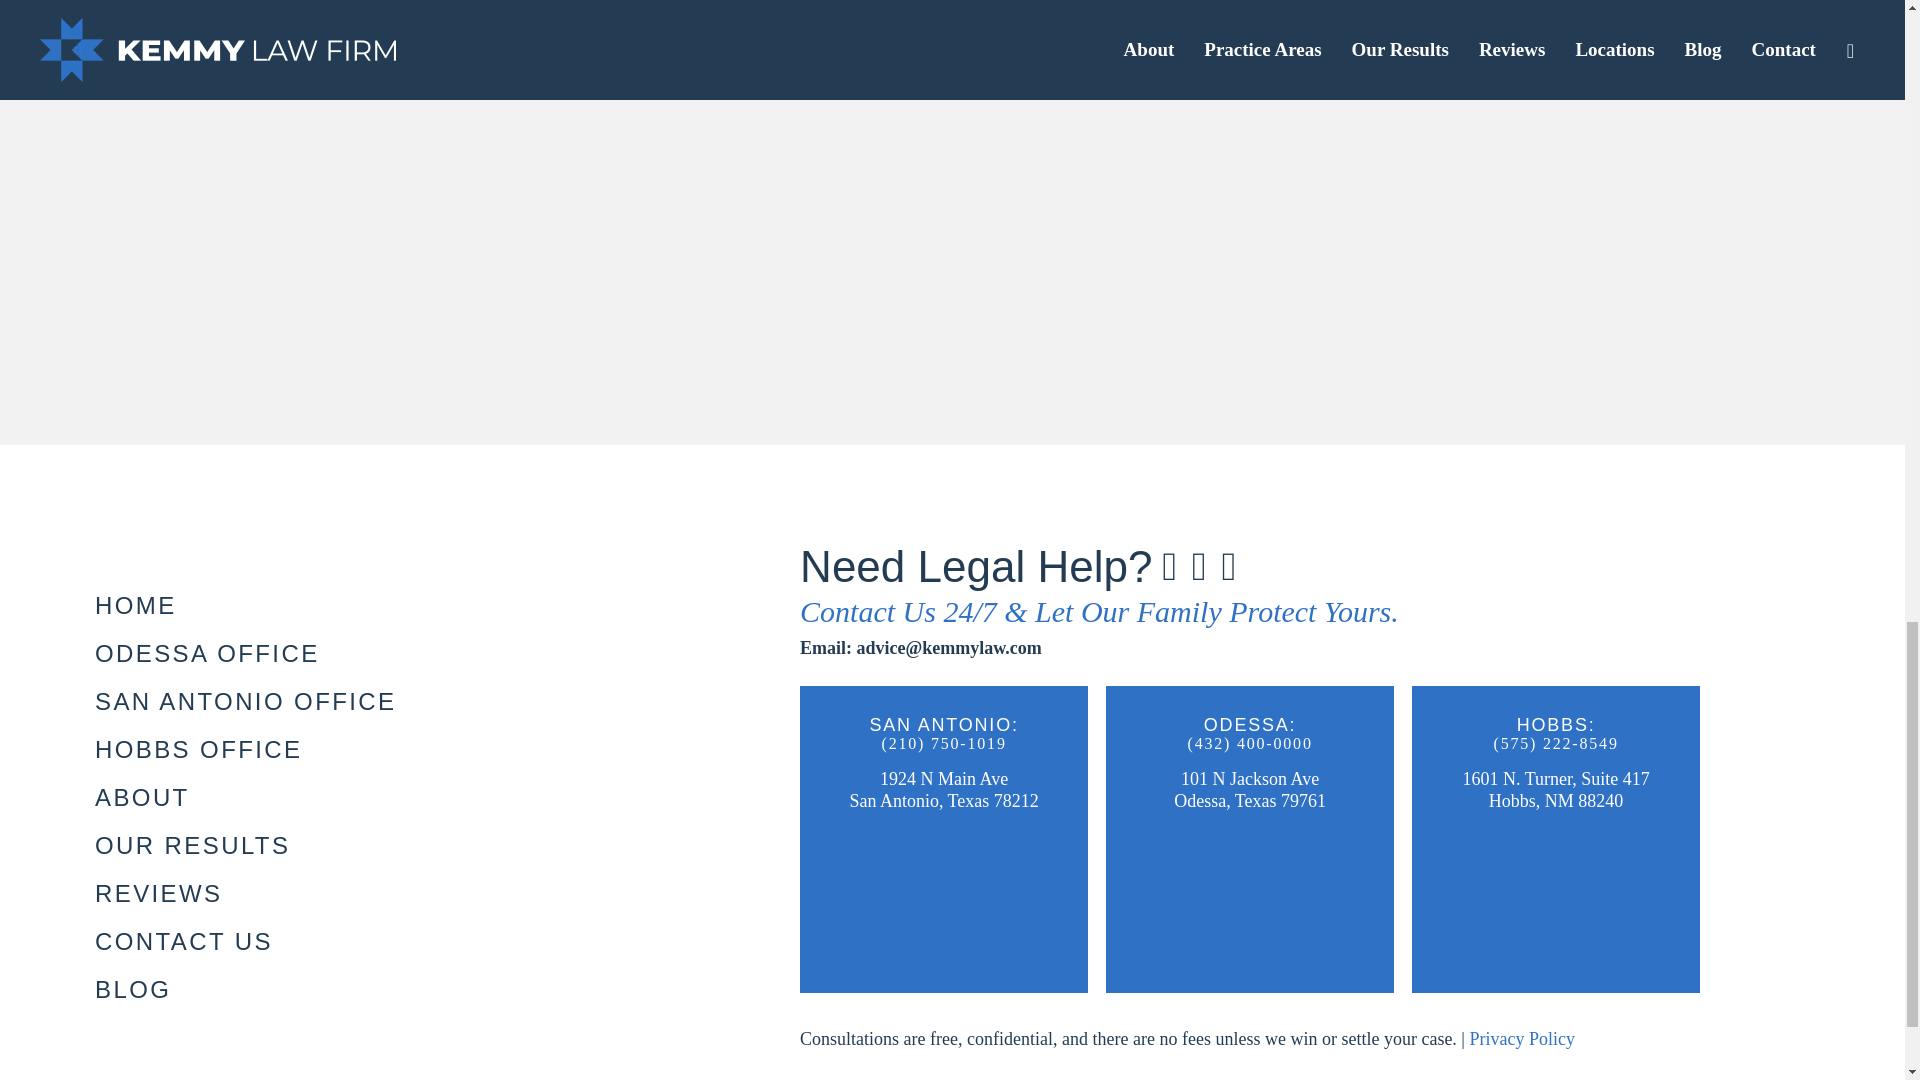 This screenshot has width=1920, height=1080. What do you see at coordinates (1521, 1038) in the screenshot?
I see `Our Privacy Policy` at bounding box center [1521, 1038].